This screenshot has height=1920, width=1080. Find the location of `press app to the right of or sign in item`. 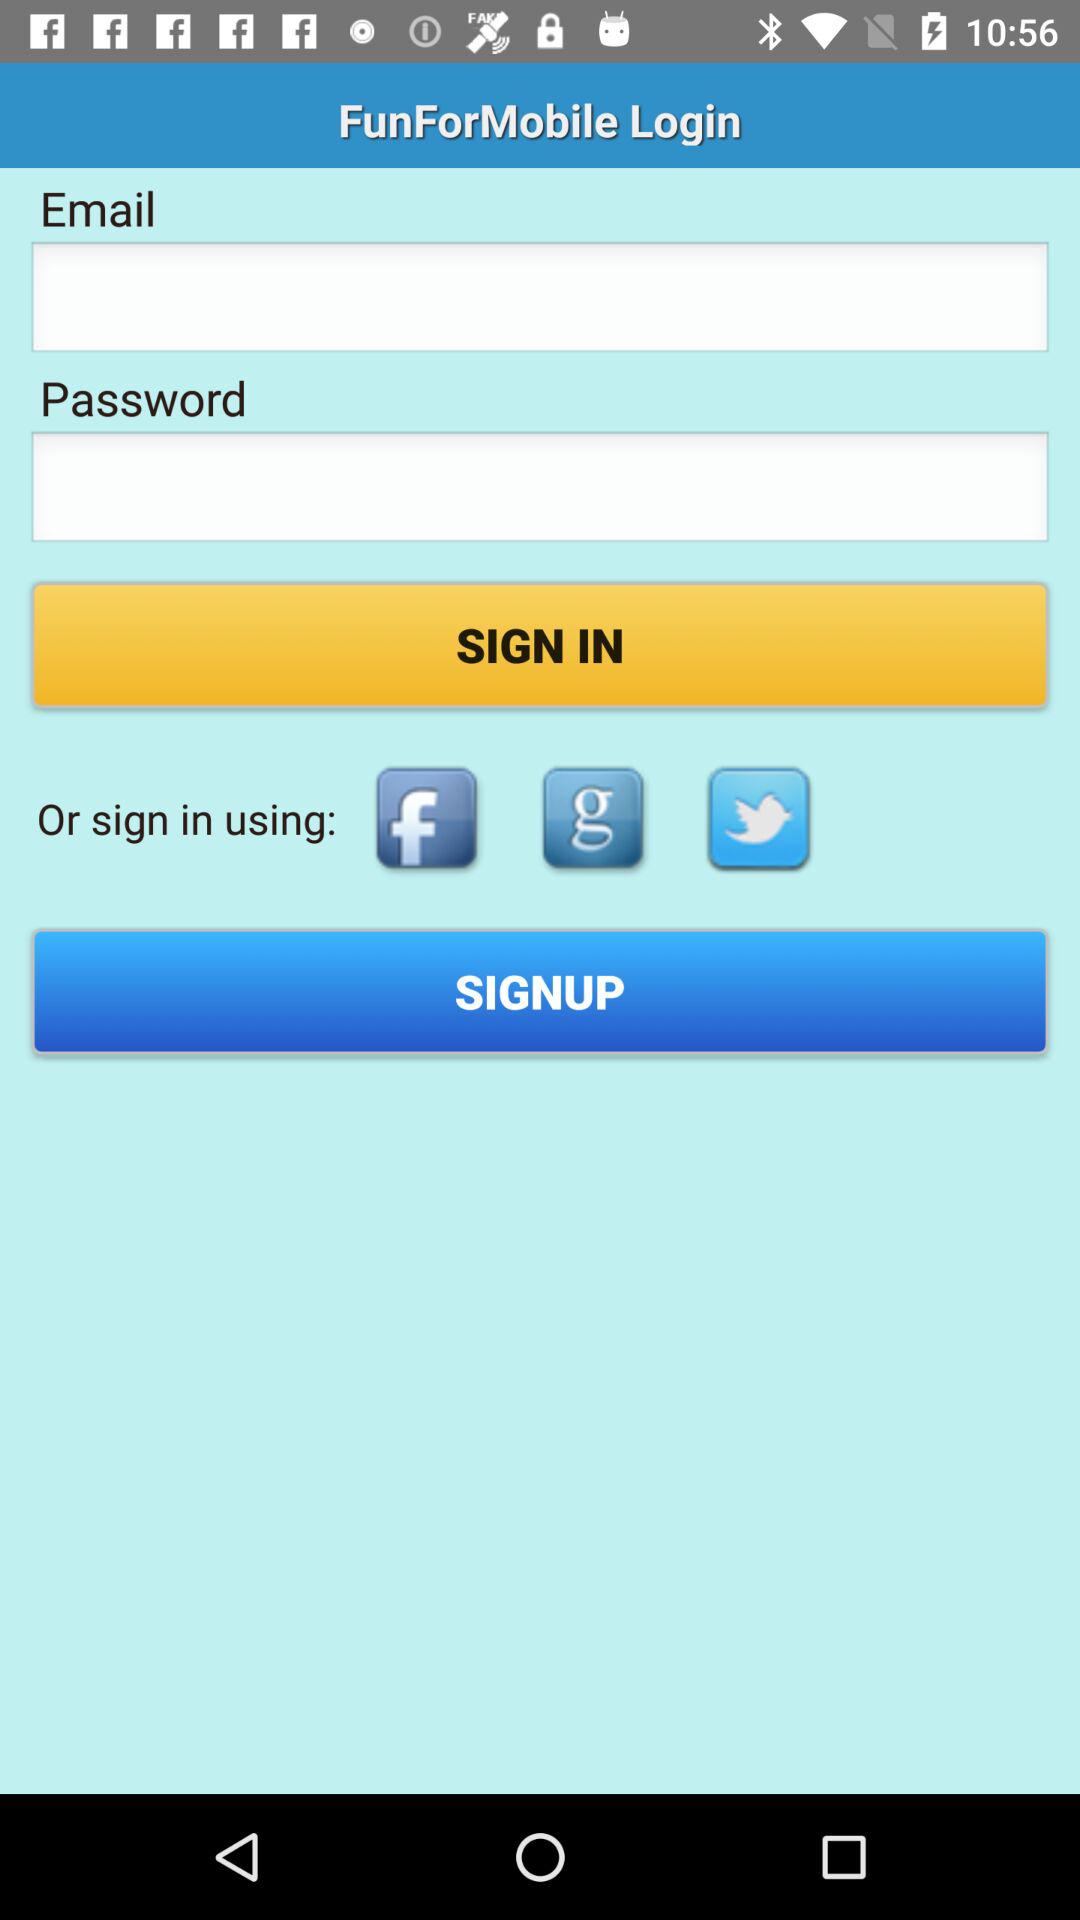

press app to the right of or sign in item is located at coordinates (426, 818).